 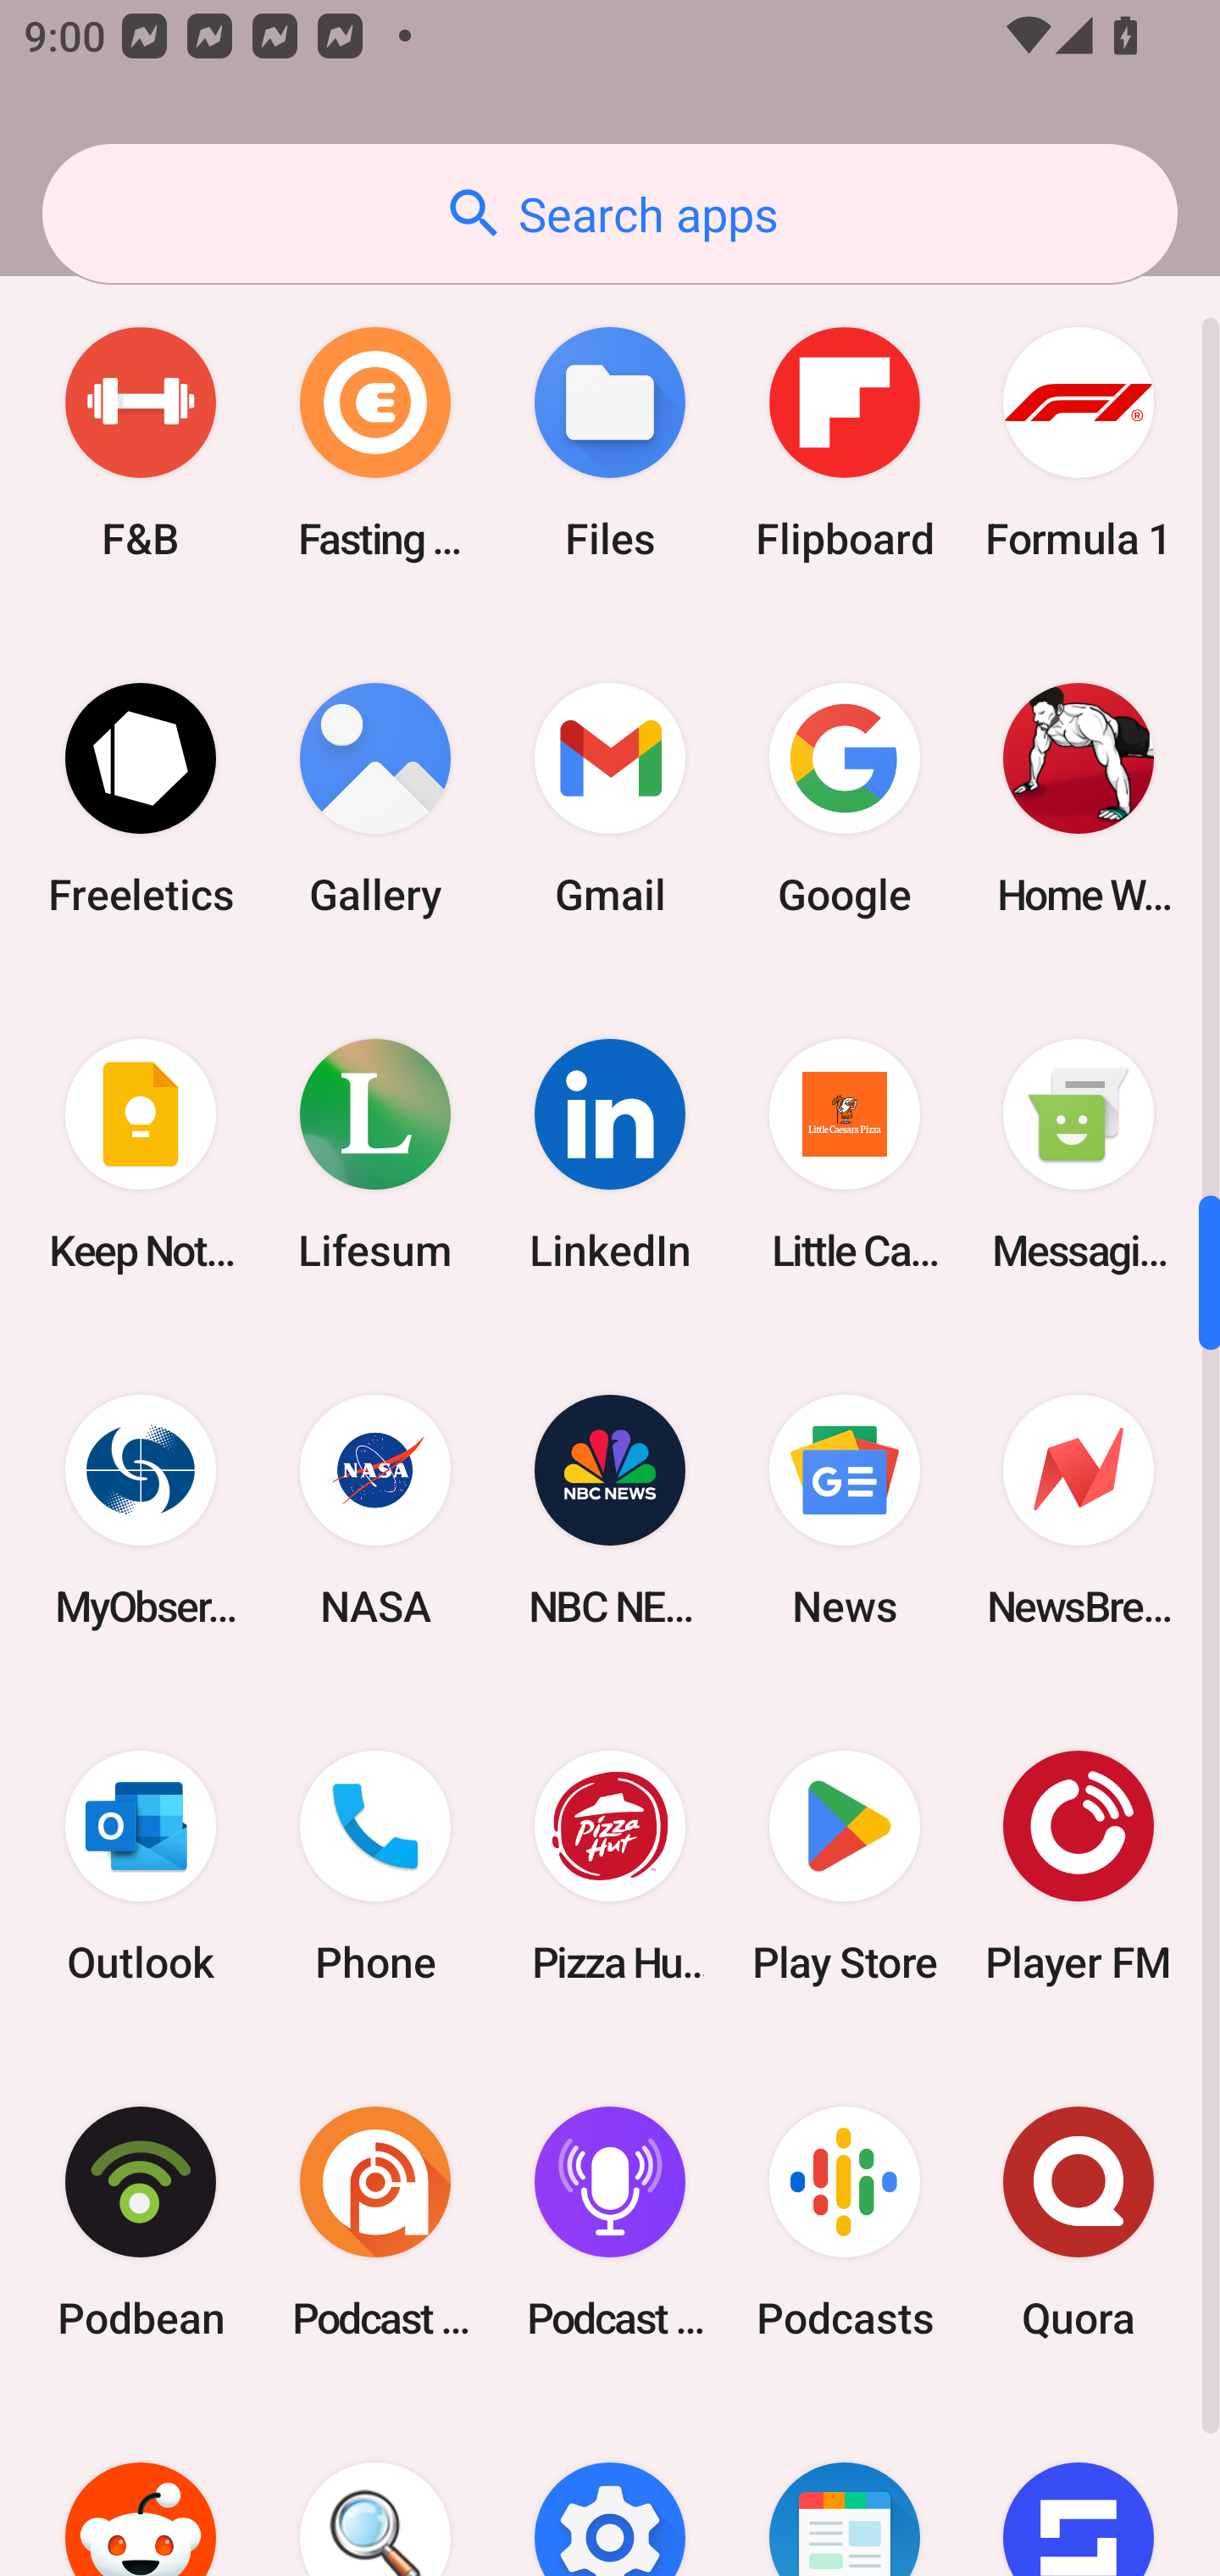 I want to click on Podbean, so click(x=141, y=2223).